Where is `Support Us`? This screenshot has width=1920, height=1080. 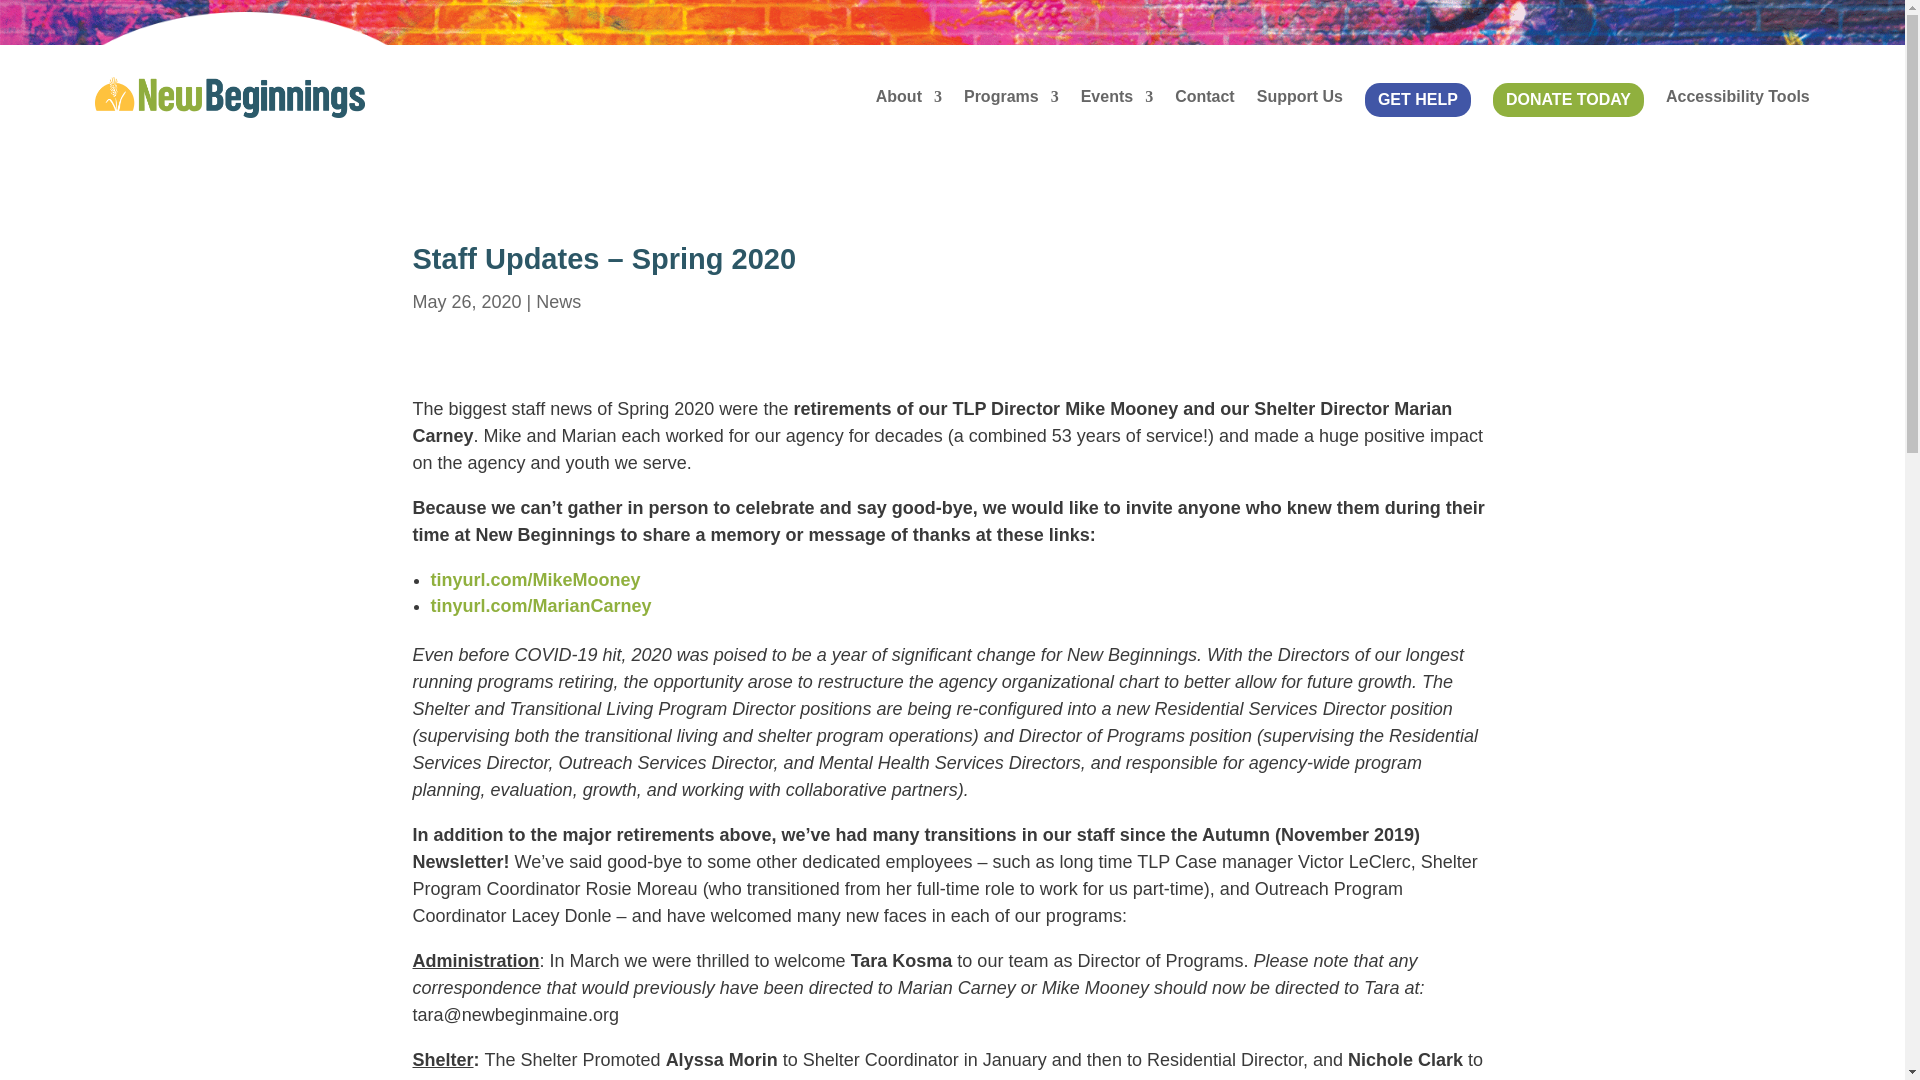
Support Us is located at coordinates (1300, 97).